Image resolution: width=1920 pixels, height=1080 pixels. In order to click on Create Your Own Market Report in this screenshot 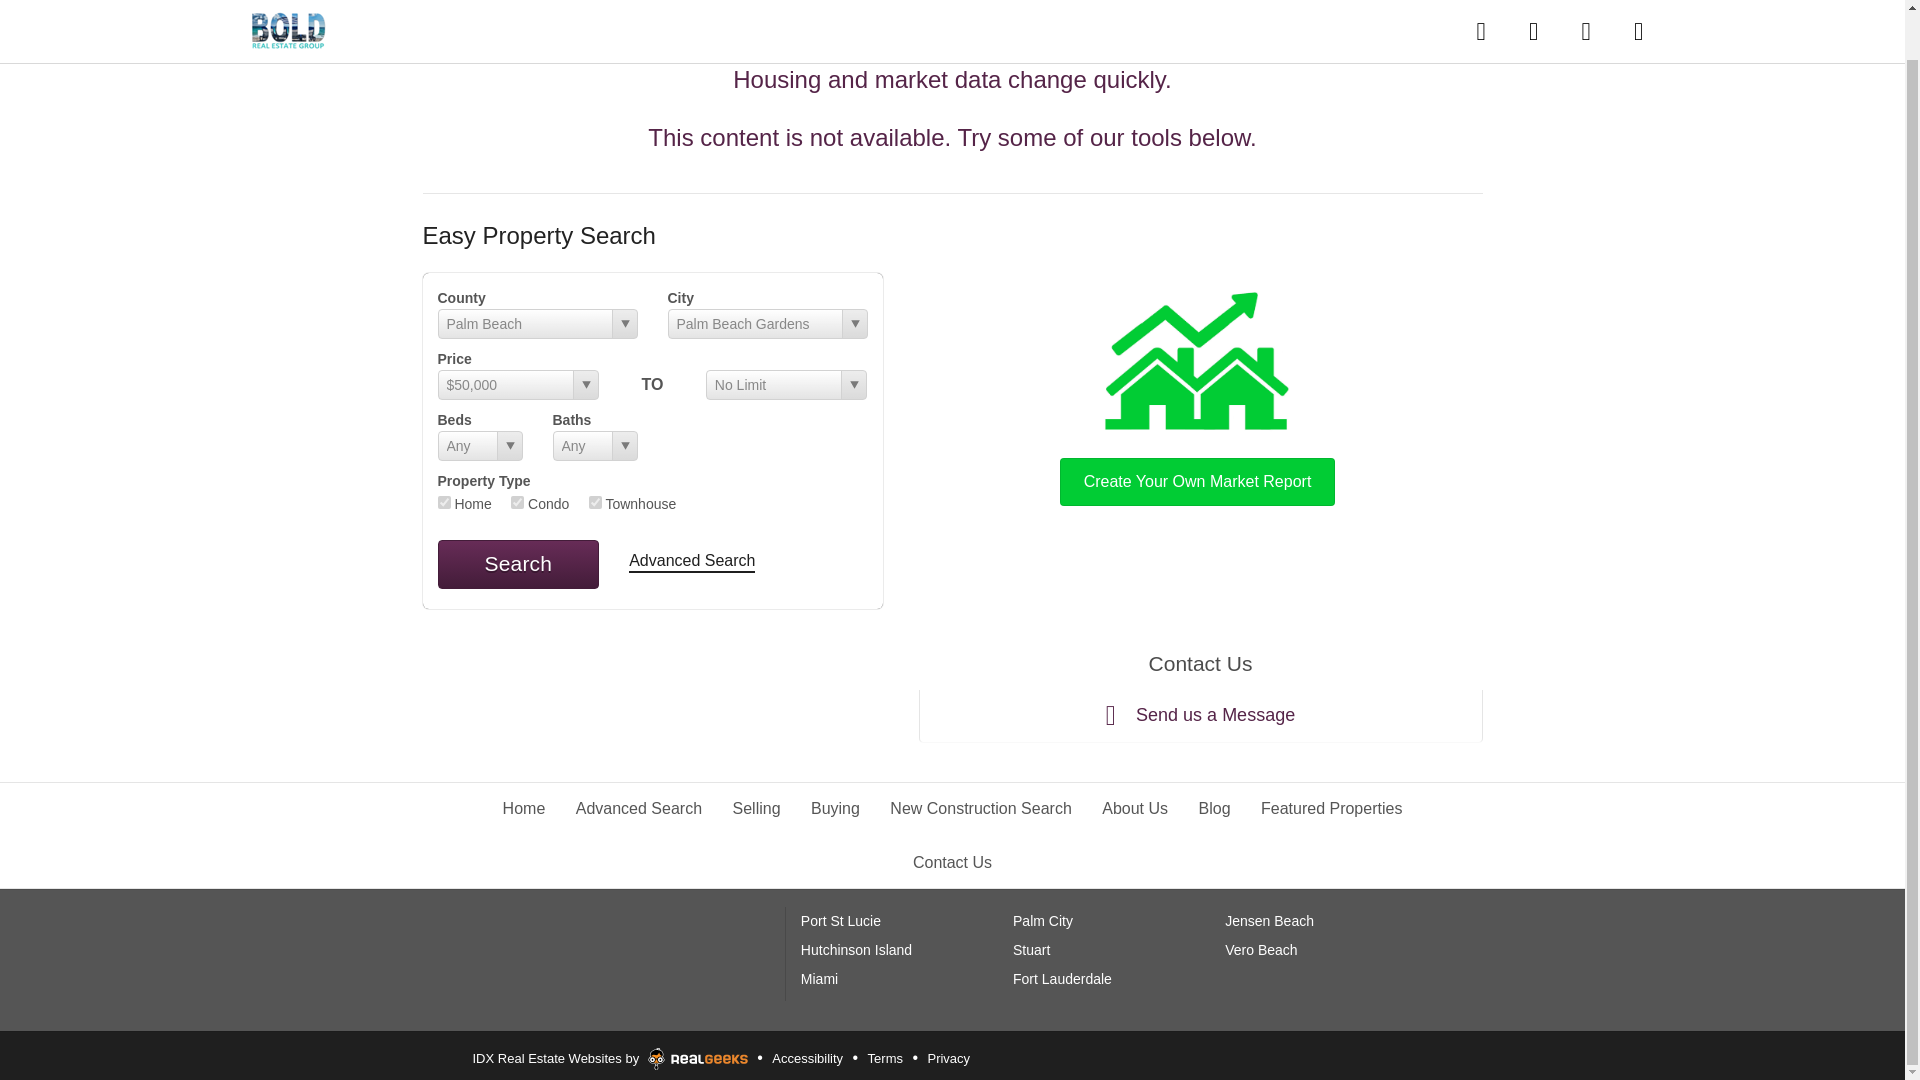, I will do `click(1197, 394)`.